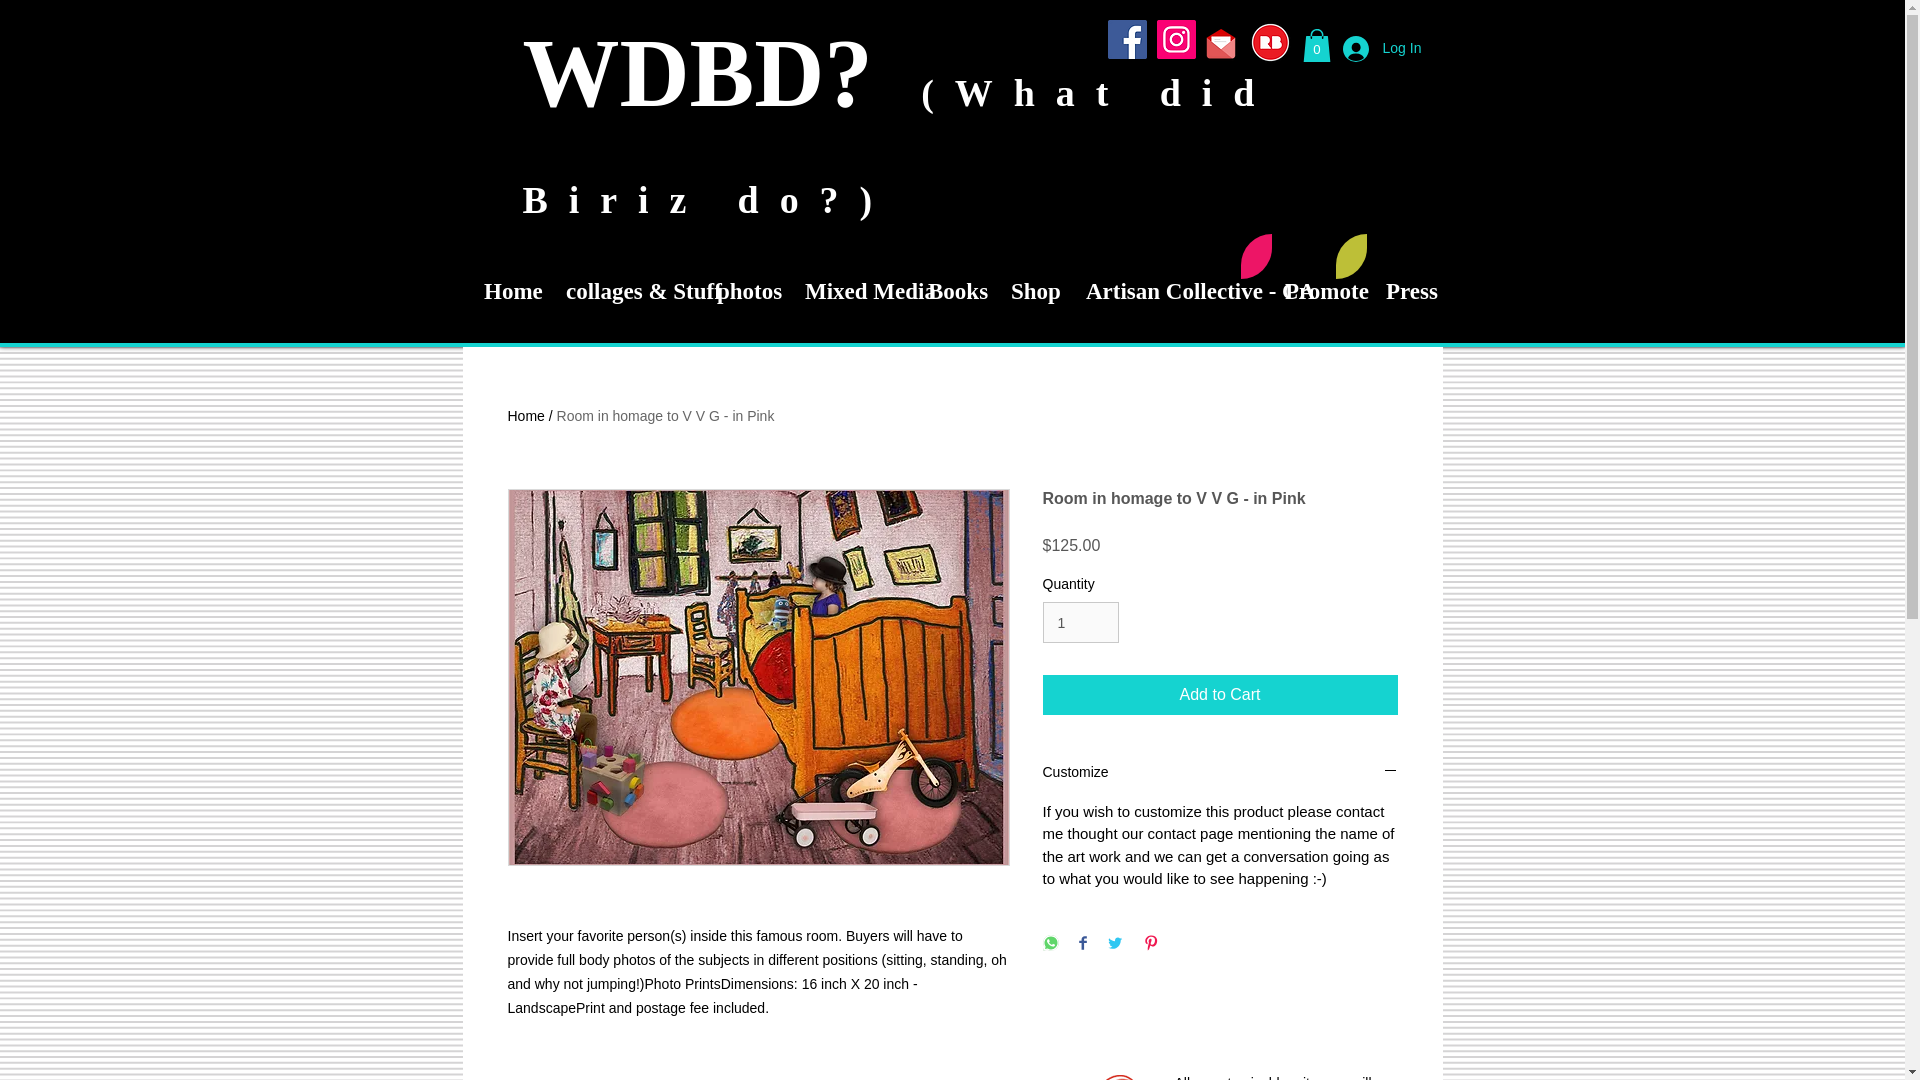 The image size is (1920, 1080). Describe the element at coordinates (1220, 773) in the screenshot. I see `Customize` at that location.